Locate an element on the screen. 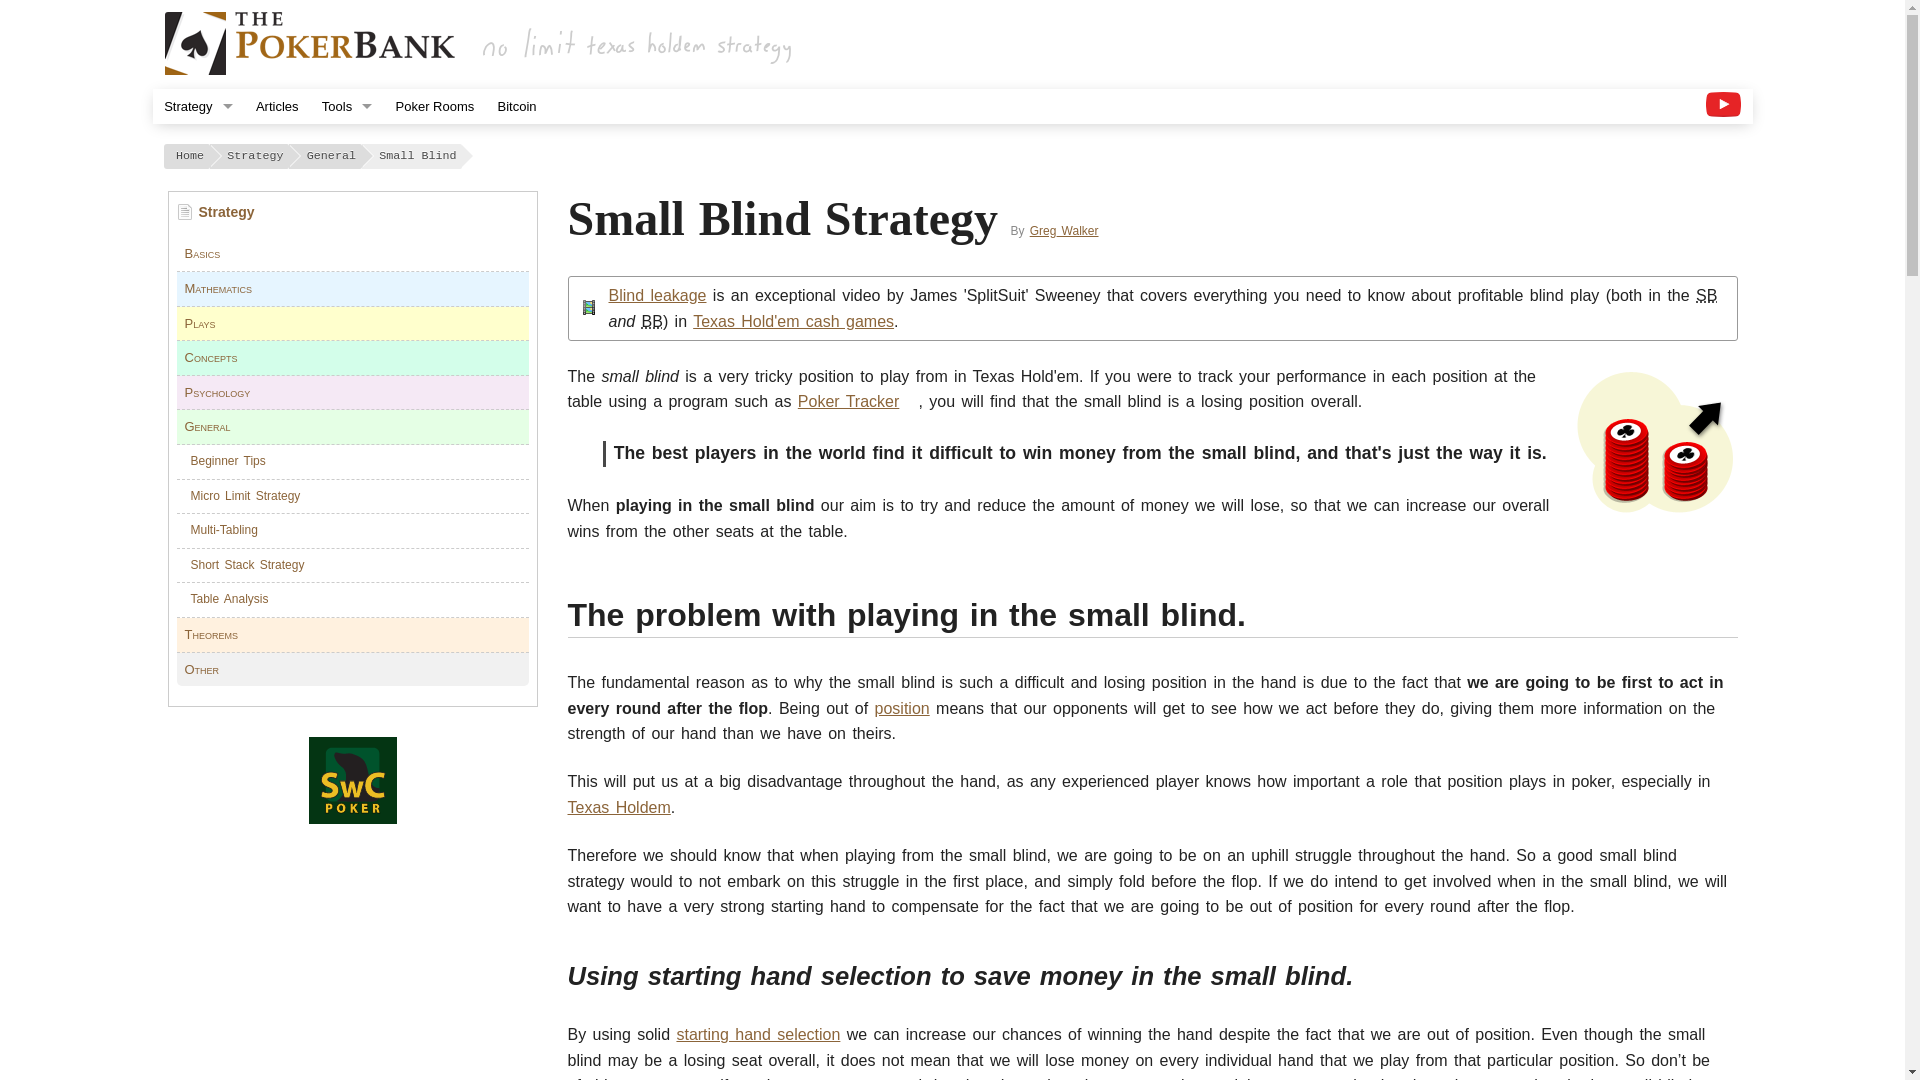  Odds Charts is located at coordinates (346, 141).